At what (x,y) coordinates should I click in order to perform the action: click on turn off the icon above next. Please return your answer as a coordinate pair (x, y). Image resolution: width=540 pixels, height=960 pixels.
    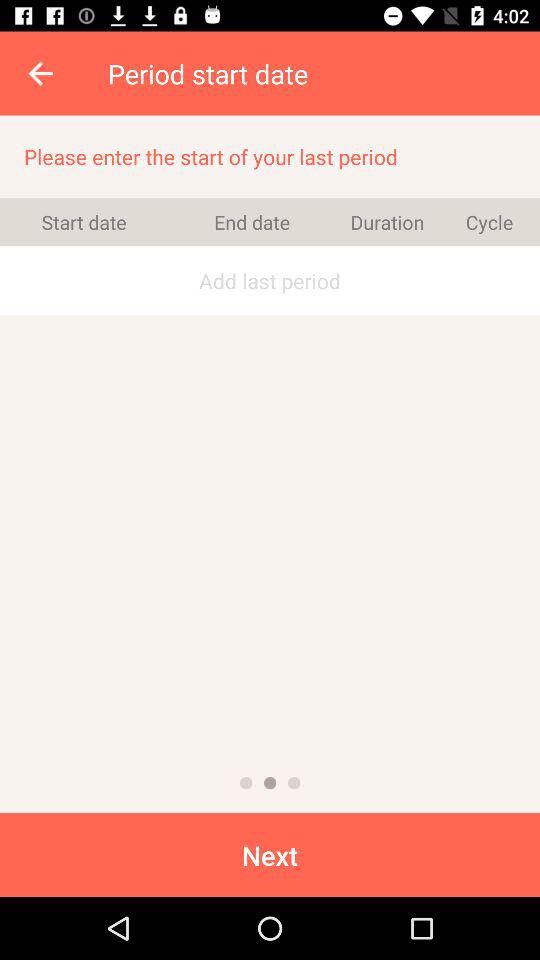
    Looking at the image, I should click on (270, 782).